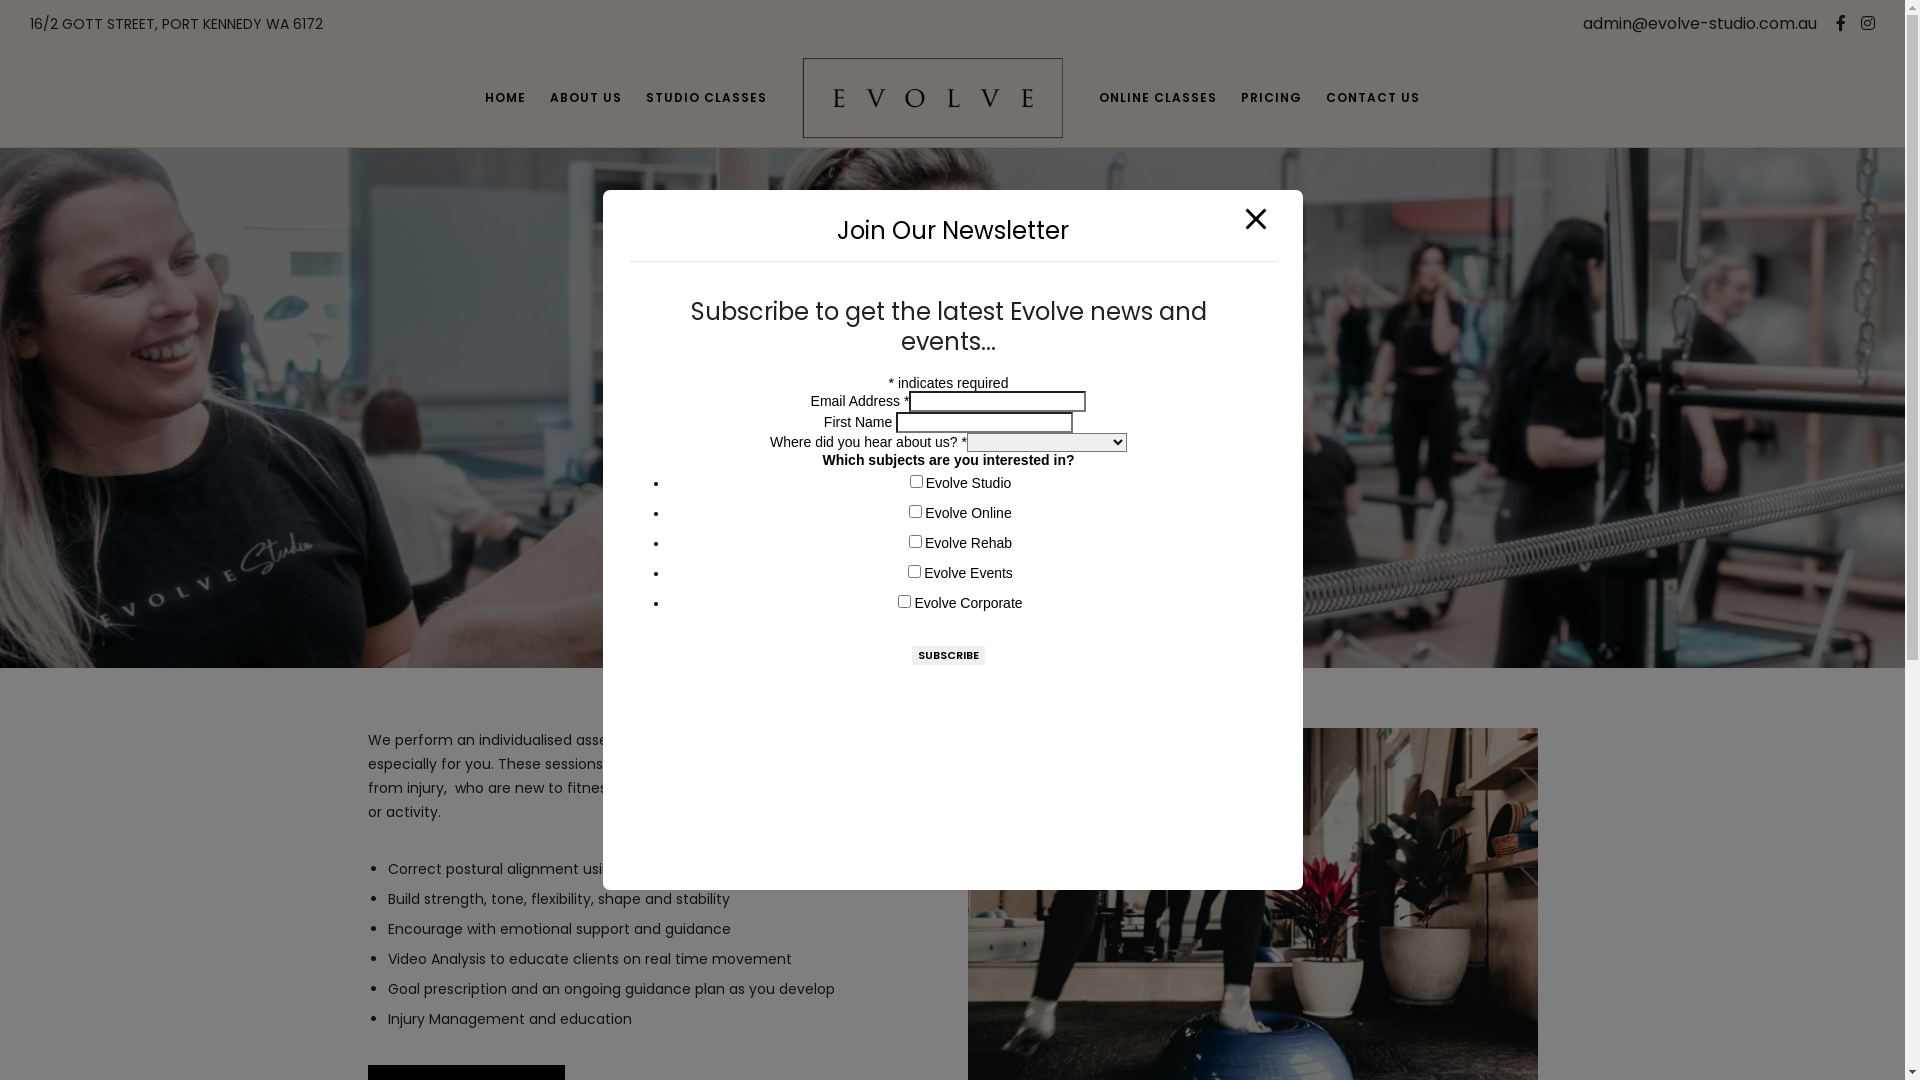 The height and width of the screenshot is (1080, 1920). What do you see at coordinates (1700, 24) in the screenshot?
I see `admin@evolve-studio.com.au` at bounding box center [1700, 24].